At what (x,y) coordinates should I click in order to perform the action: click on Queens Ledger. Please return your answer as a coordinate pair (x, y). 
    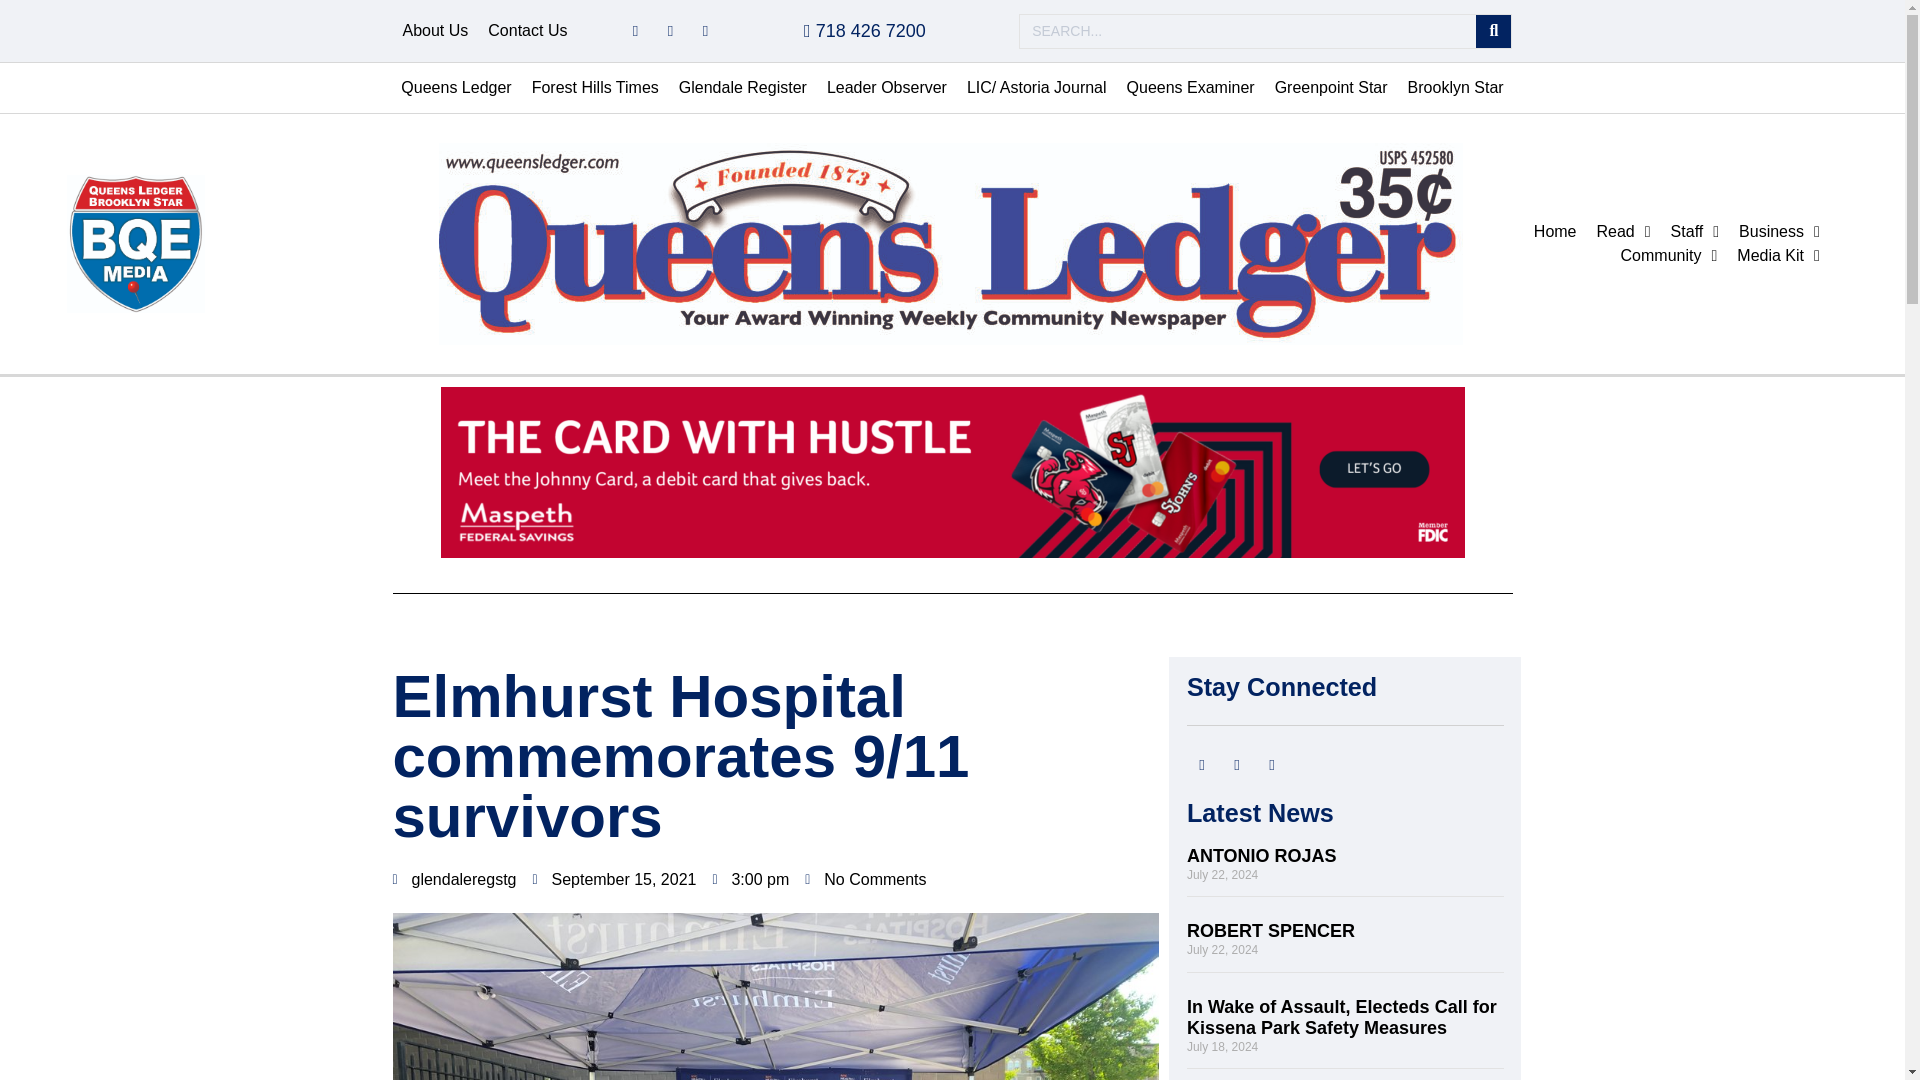
    Looking at the image, I should click on (456, 88).